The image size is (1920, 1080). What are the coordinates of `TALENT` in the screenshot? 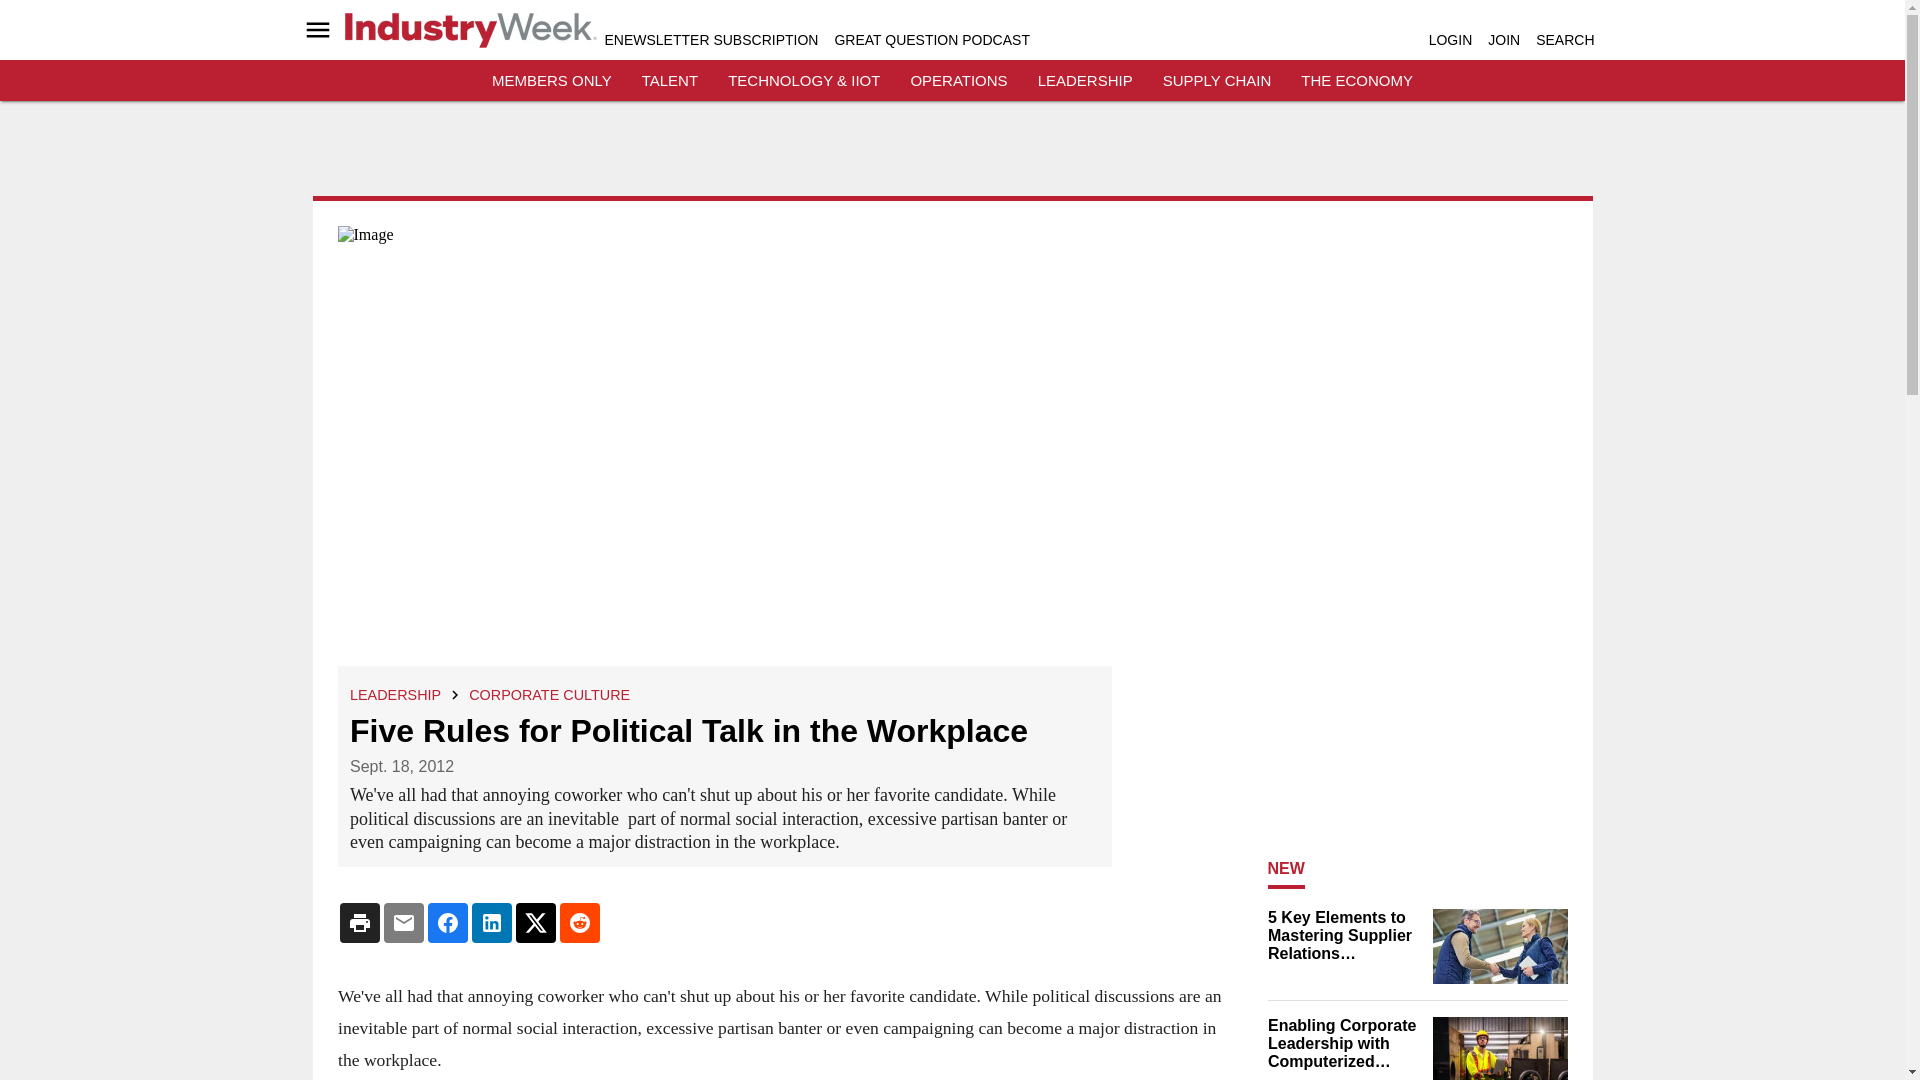 It's located at (670, 80).